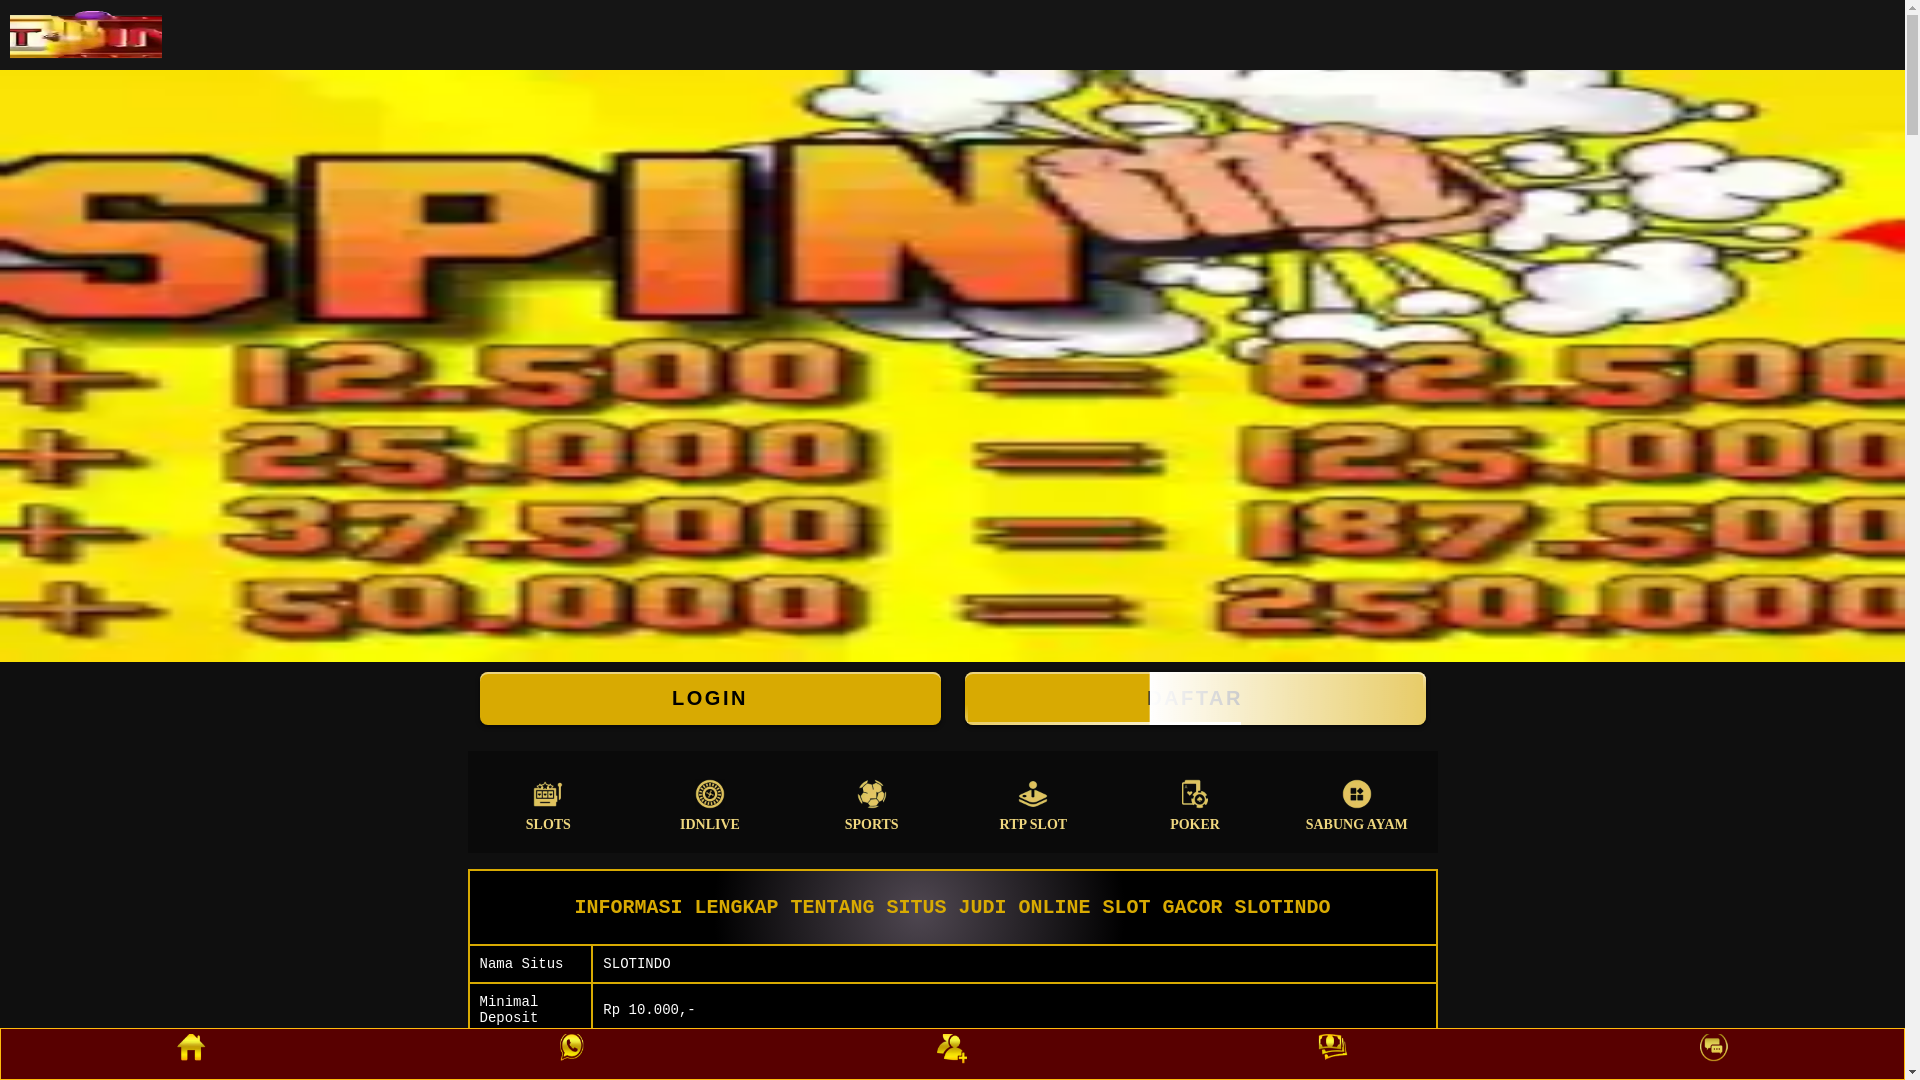  What do you see at coordinates (872, 802) in the screenshot?
I see `SPORTS` at bounding box center [872, 802].